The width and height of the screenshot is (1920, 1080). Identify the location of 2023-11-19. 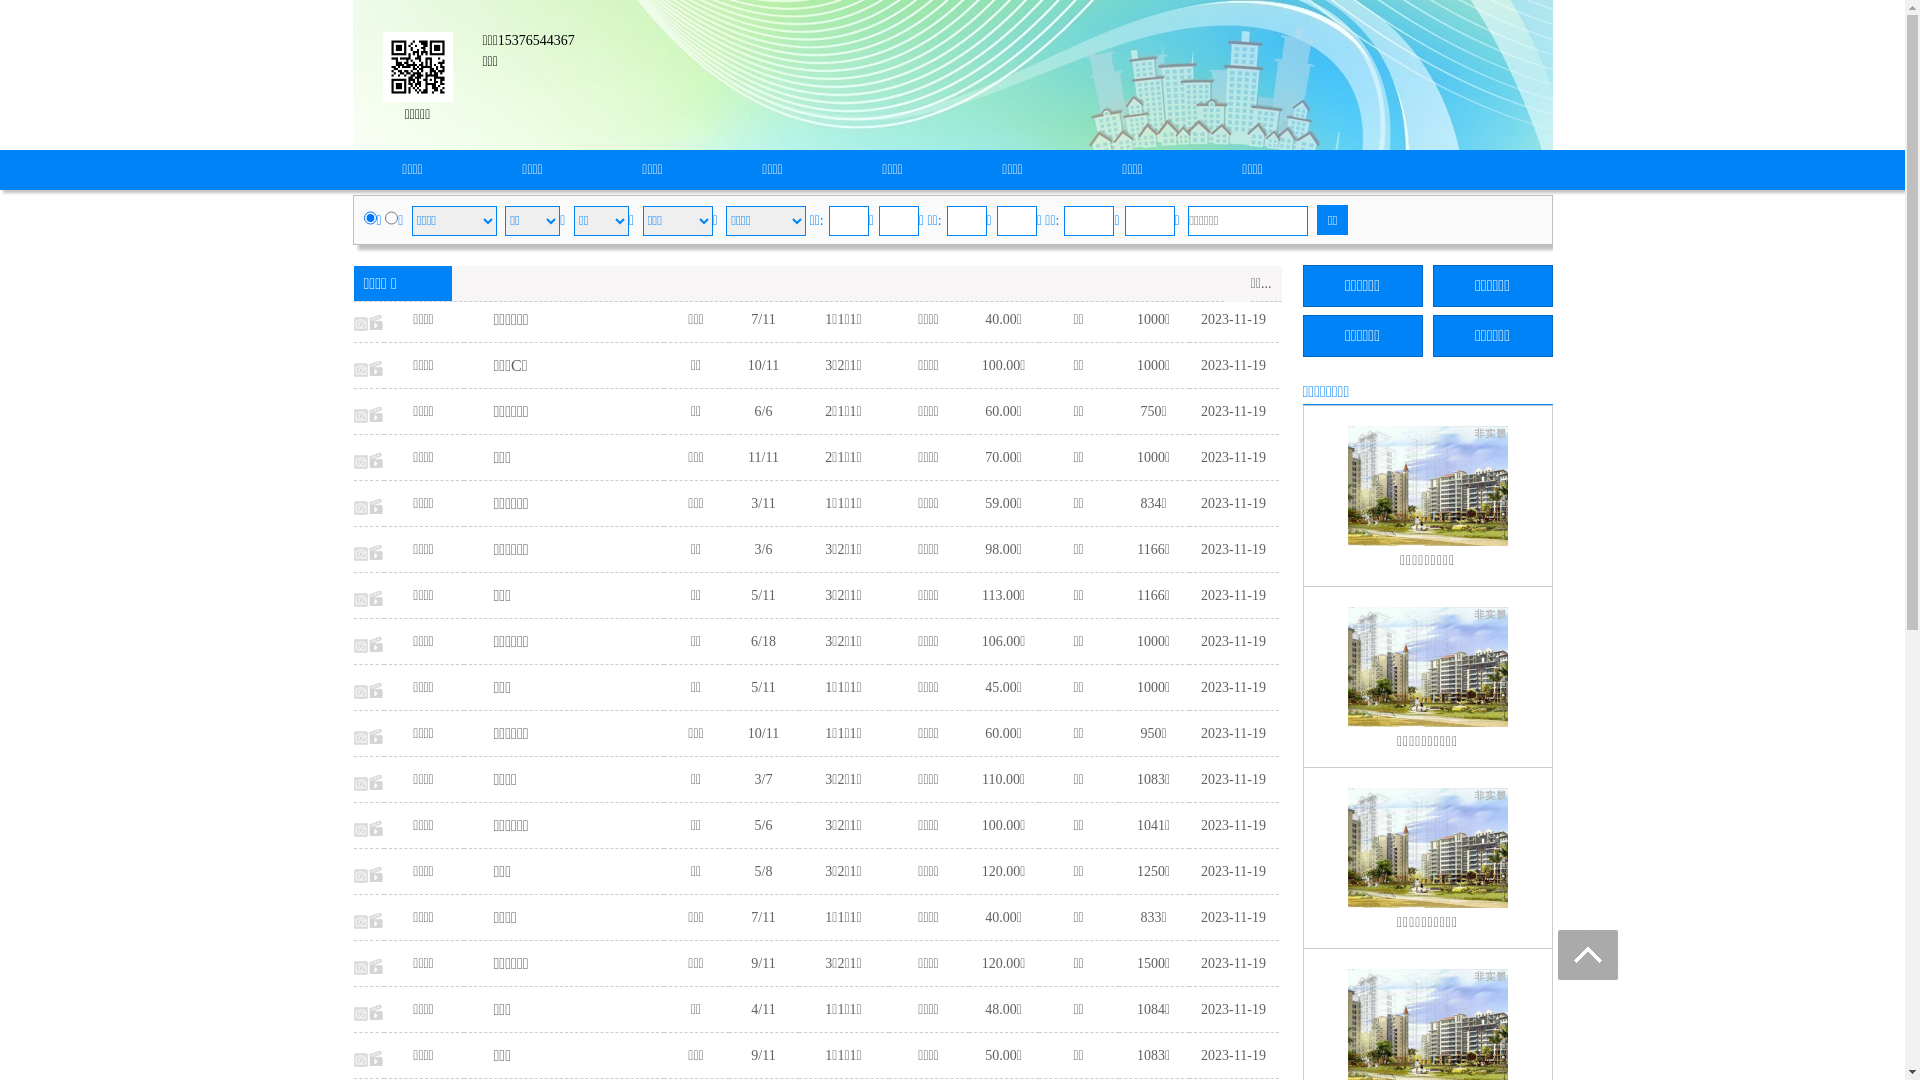
(1234, 1056).